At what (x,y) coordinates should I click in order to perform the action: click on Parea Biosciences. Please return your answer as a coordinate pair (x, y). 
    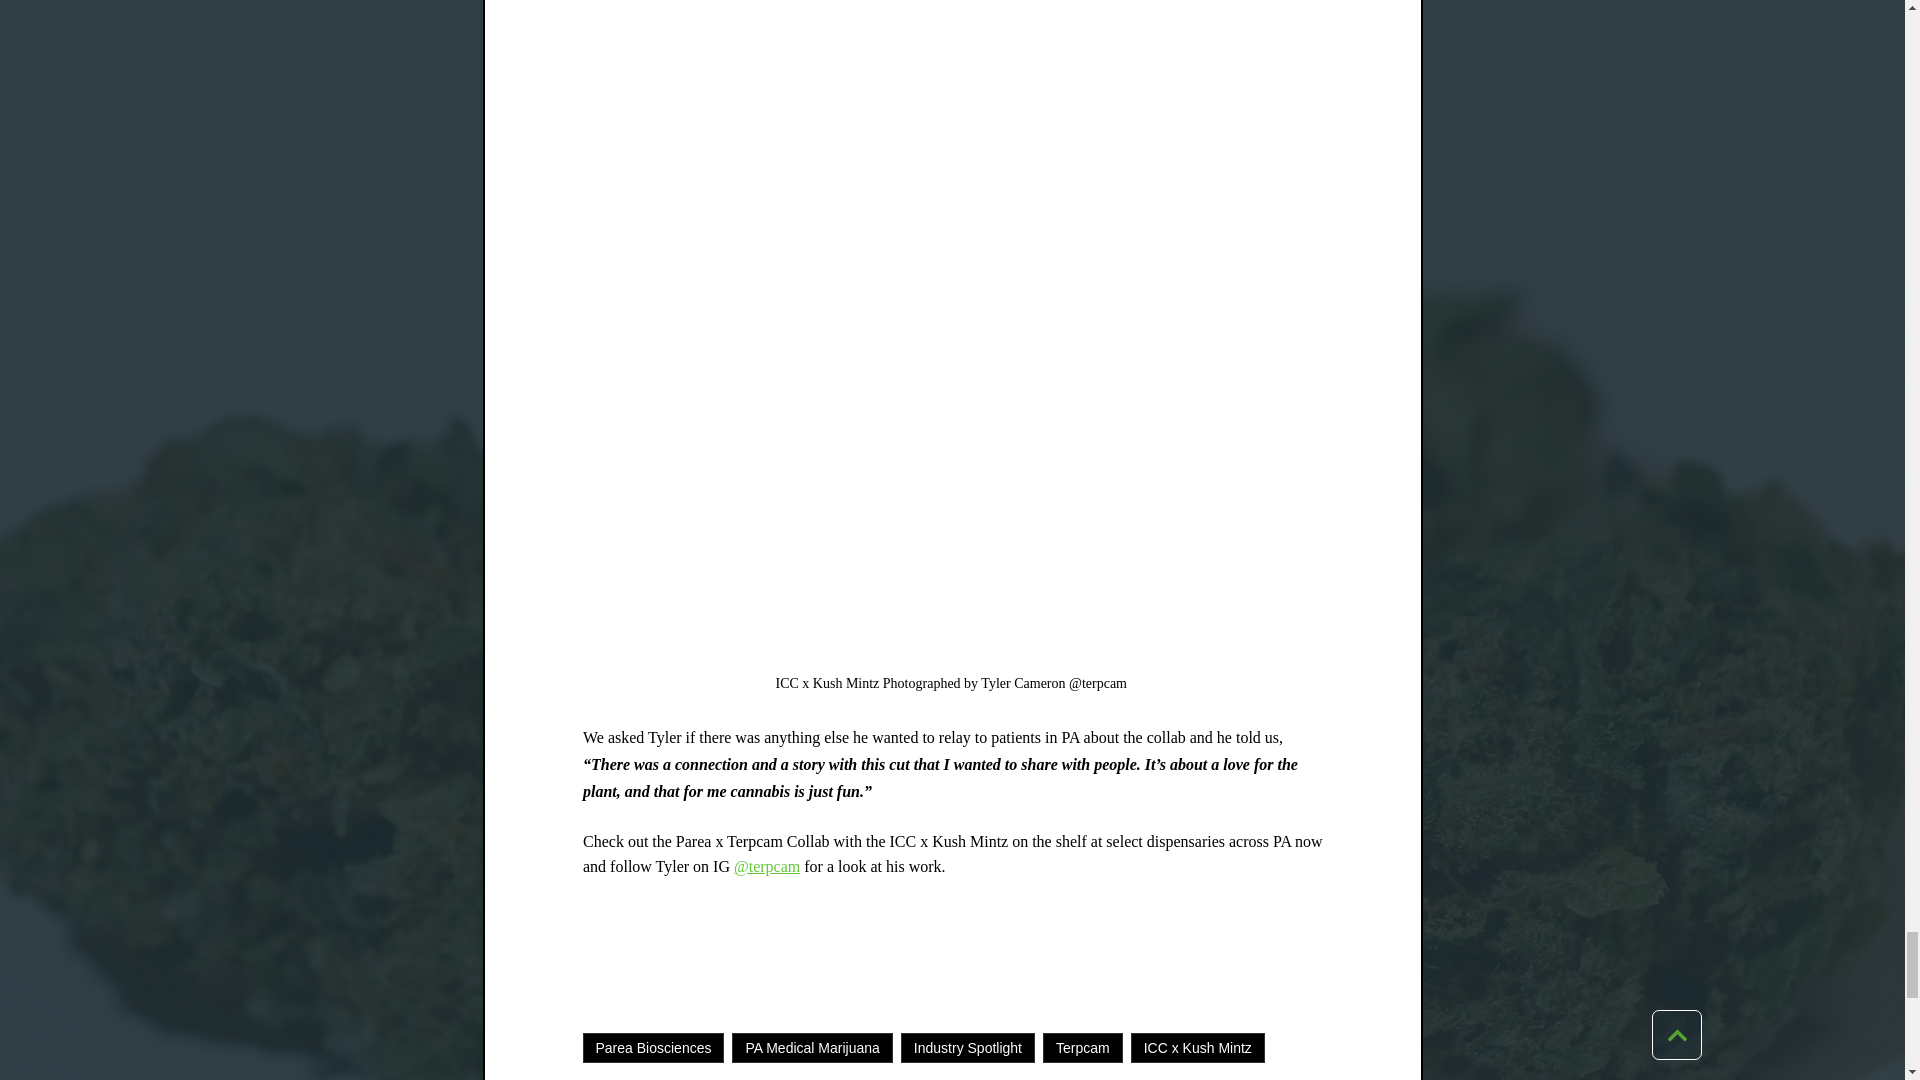
    Looking at the image, I should click on (652, 1047).